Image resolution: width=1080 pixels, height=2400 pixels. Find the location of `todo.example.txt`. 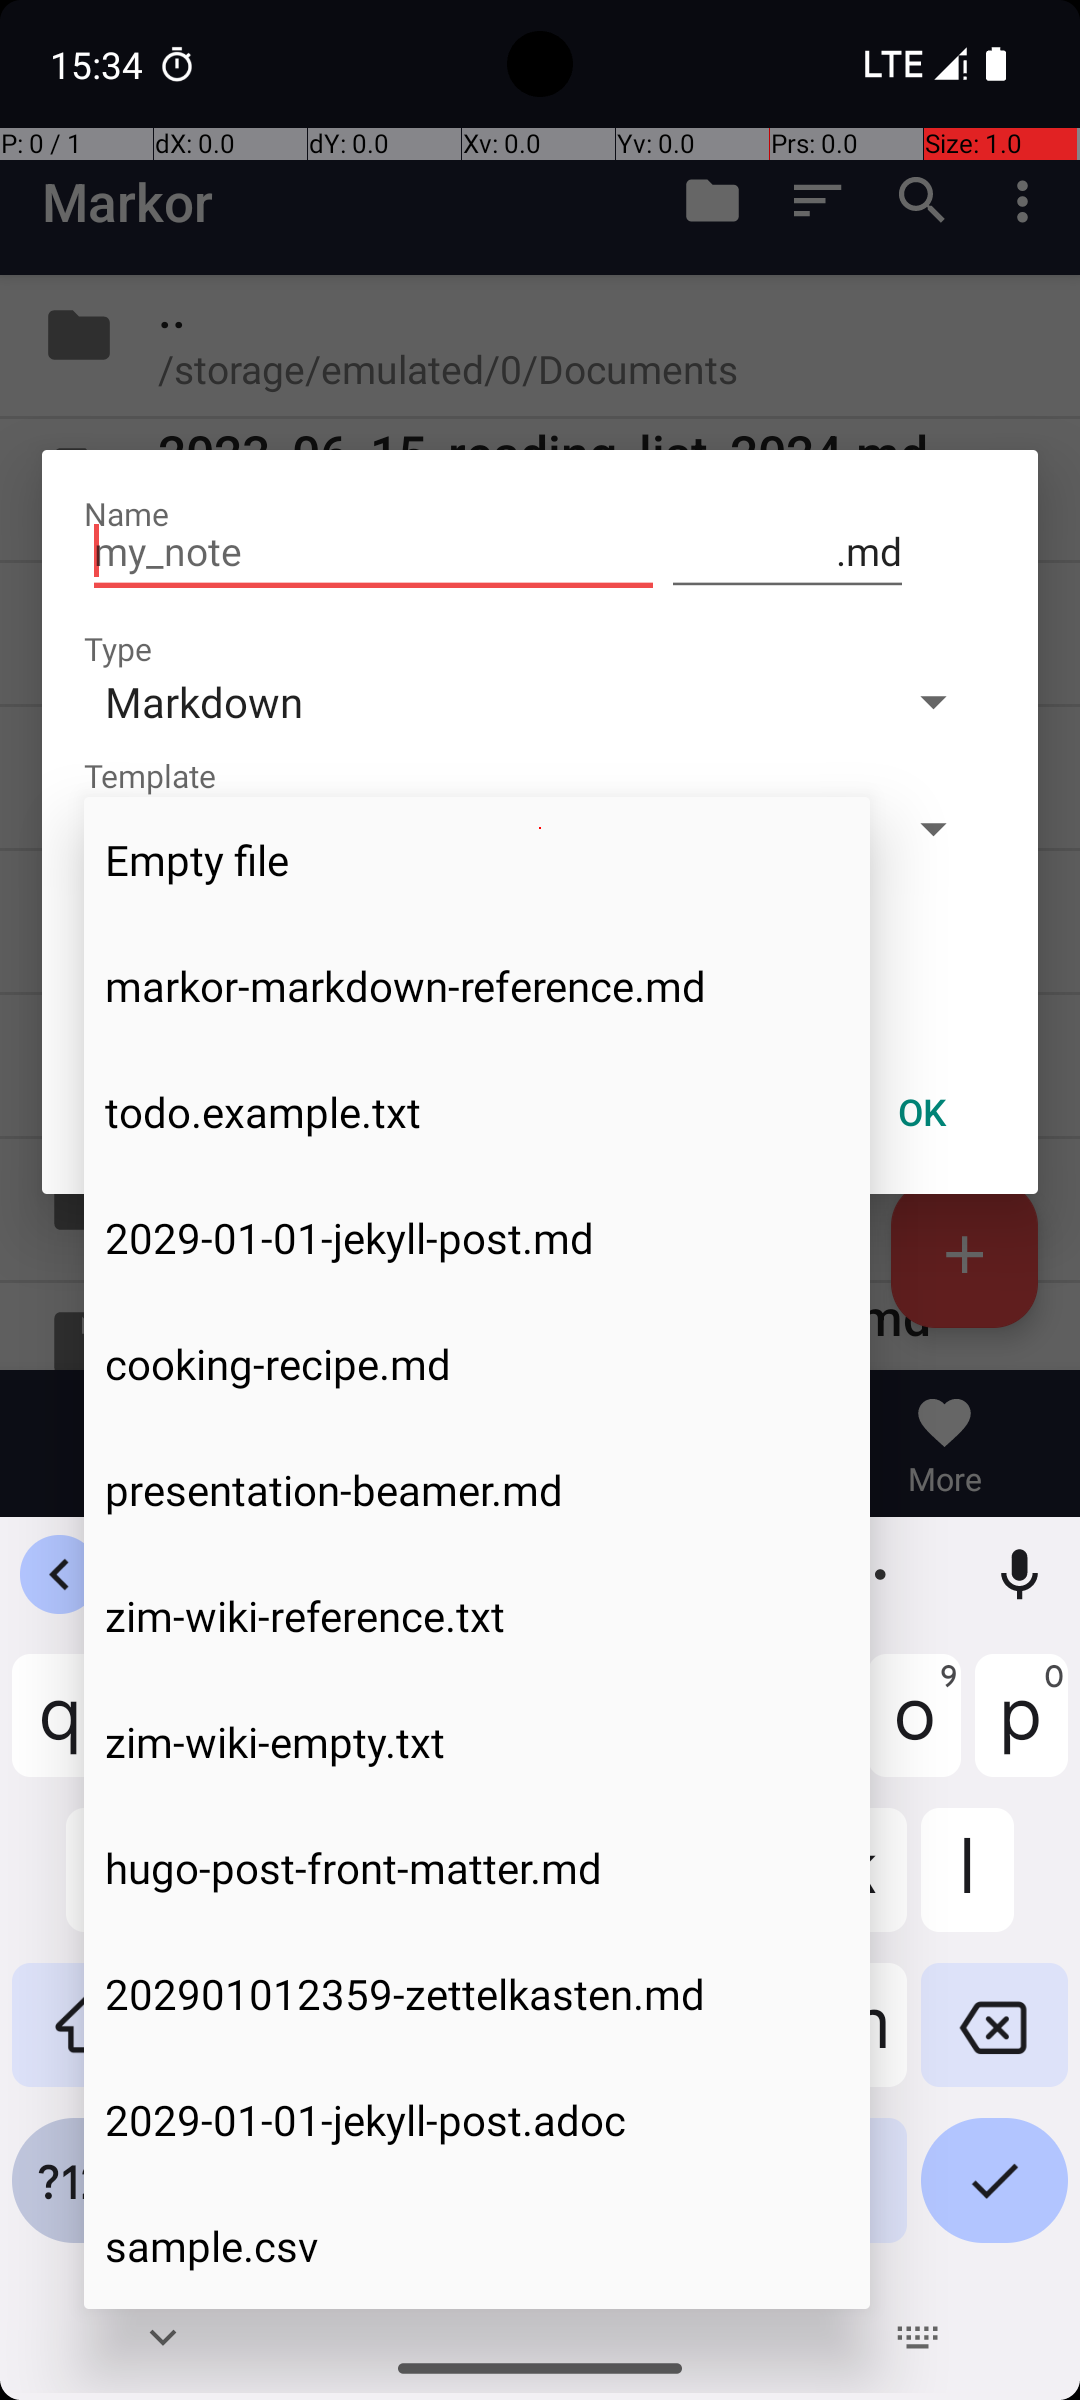

todo.example.txt is located at coordinates (477, 1112).